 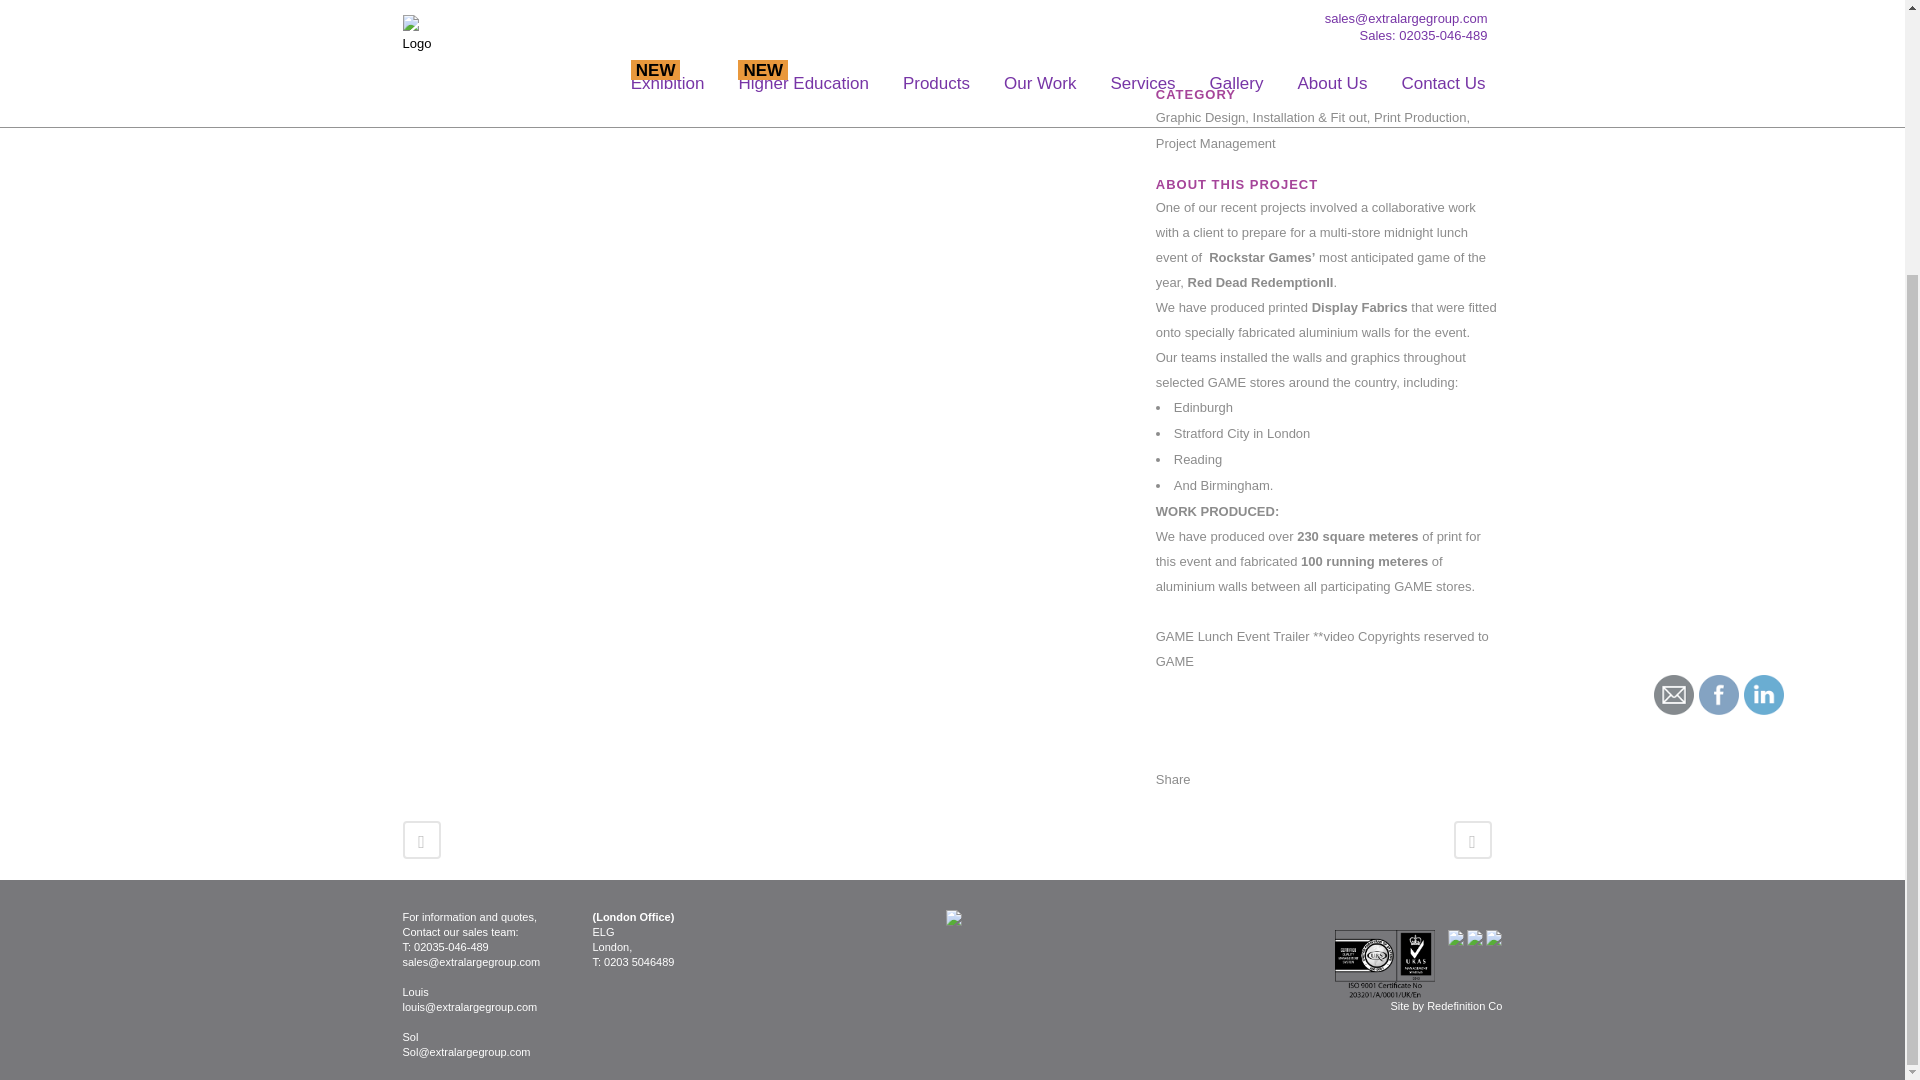 I want to click on Share, so click(x=1172, y=780).